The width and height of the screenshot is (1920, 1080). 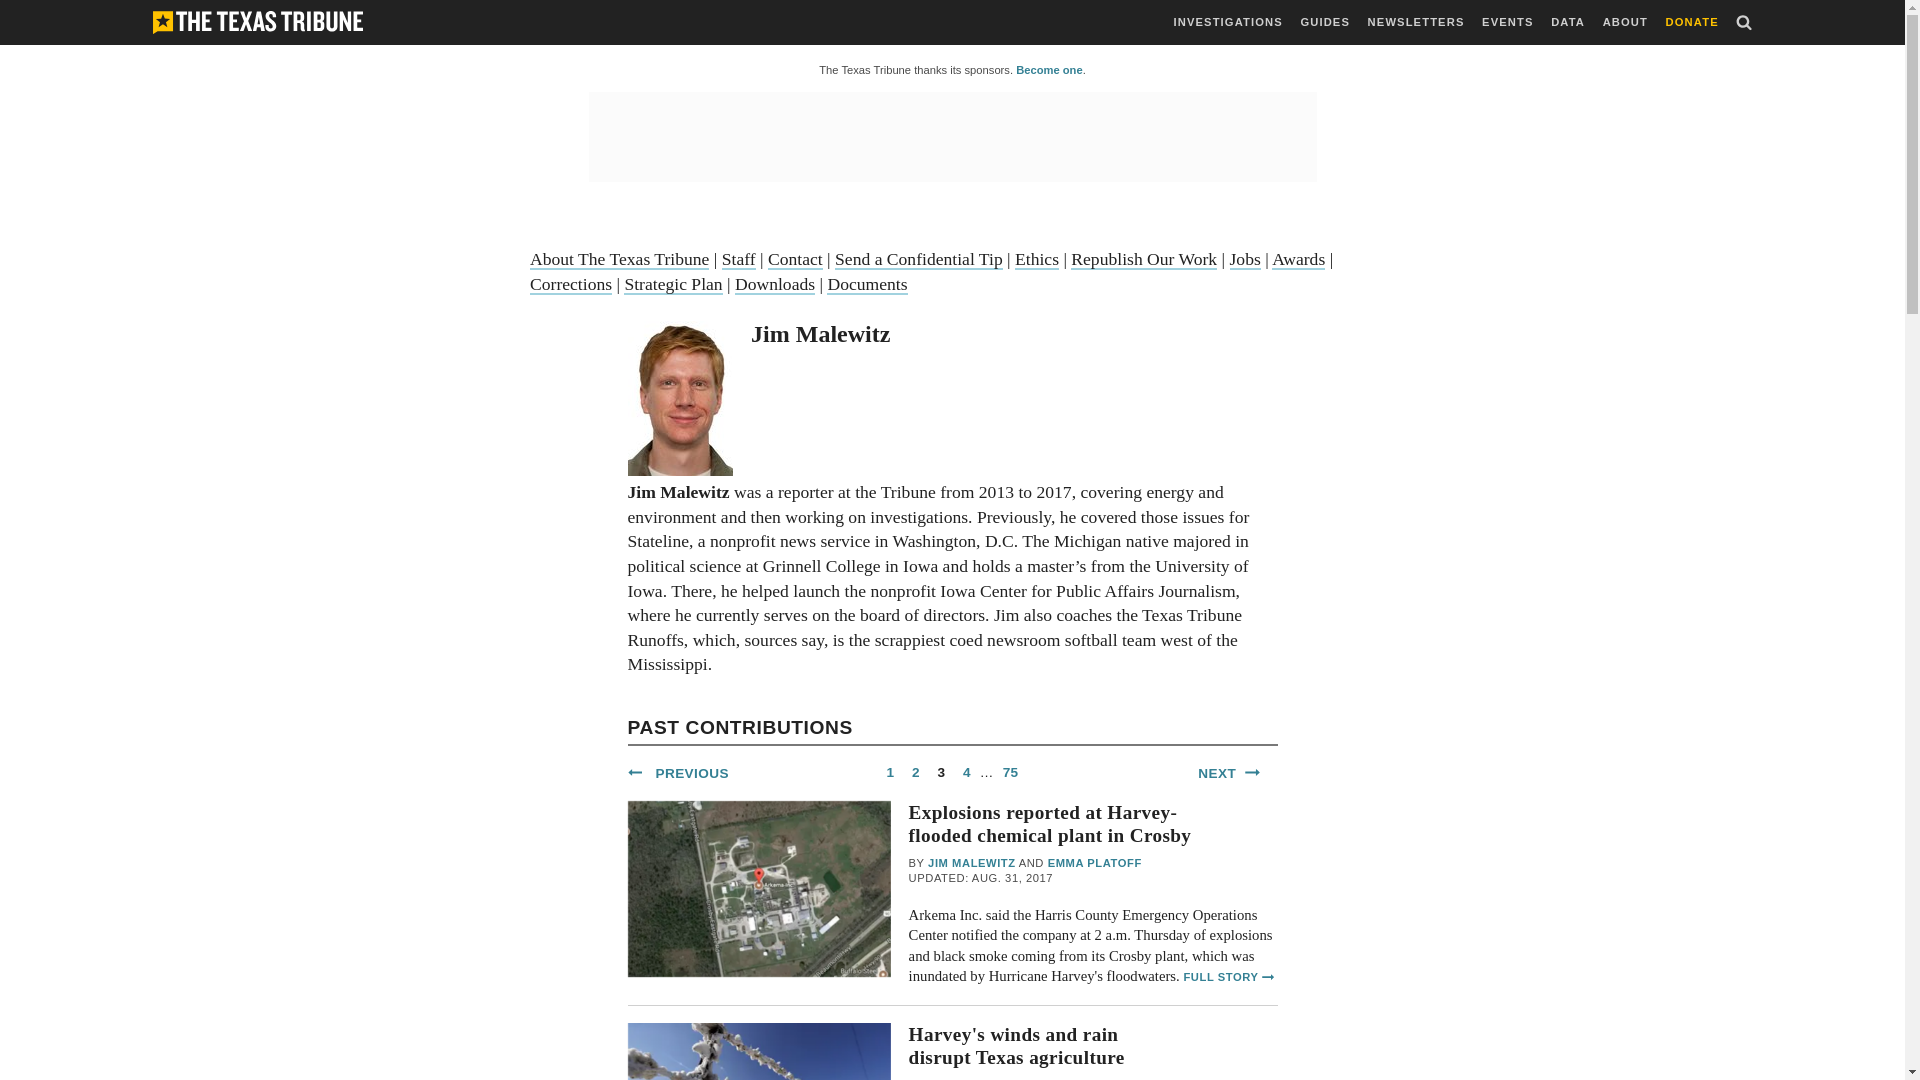 I want to click on GUIDES, so click(x=1324, y=22).